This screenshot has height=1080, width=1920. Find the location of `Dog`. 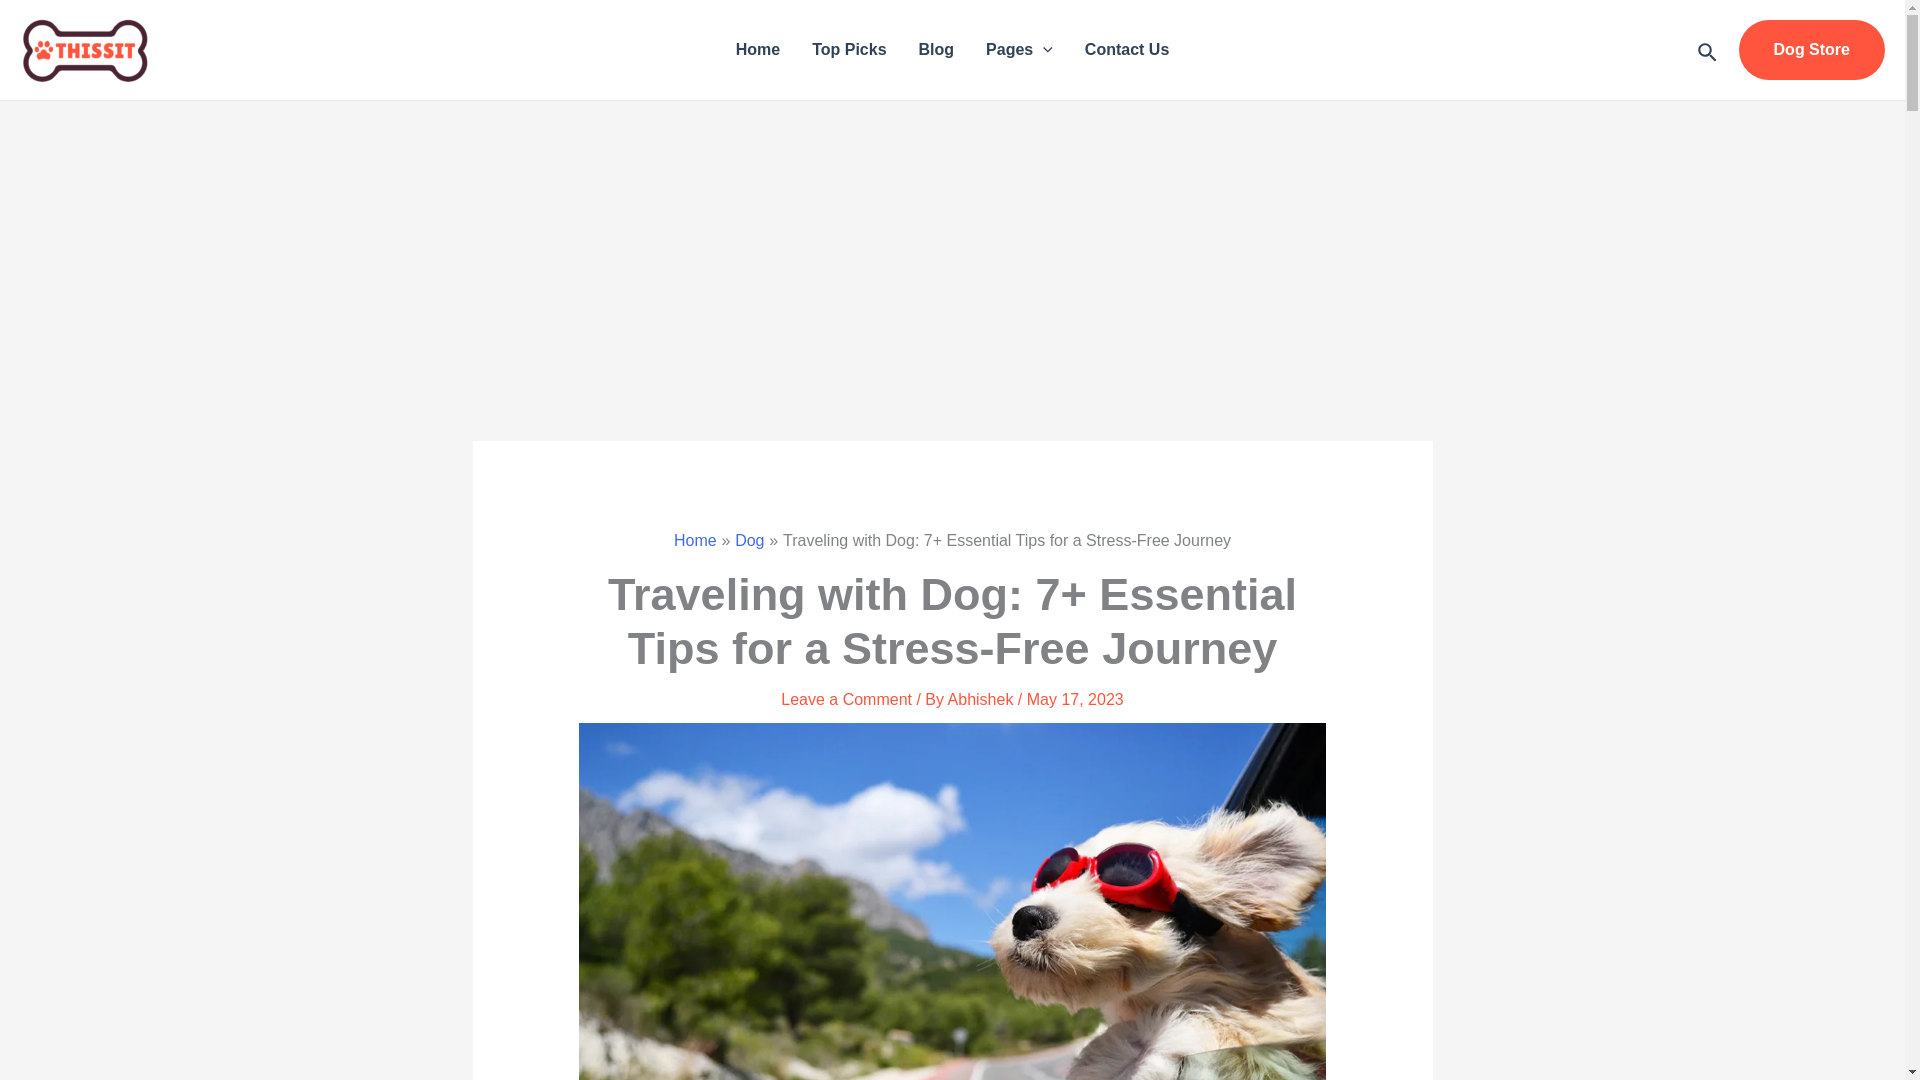

Dog is located at coordinates (750, 540).